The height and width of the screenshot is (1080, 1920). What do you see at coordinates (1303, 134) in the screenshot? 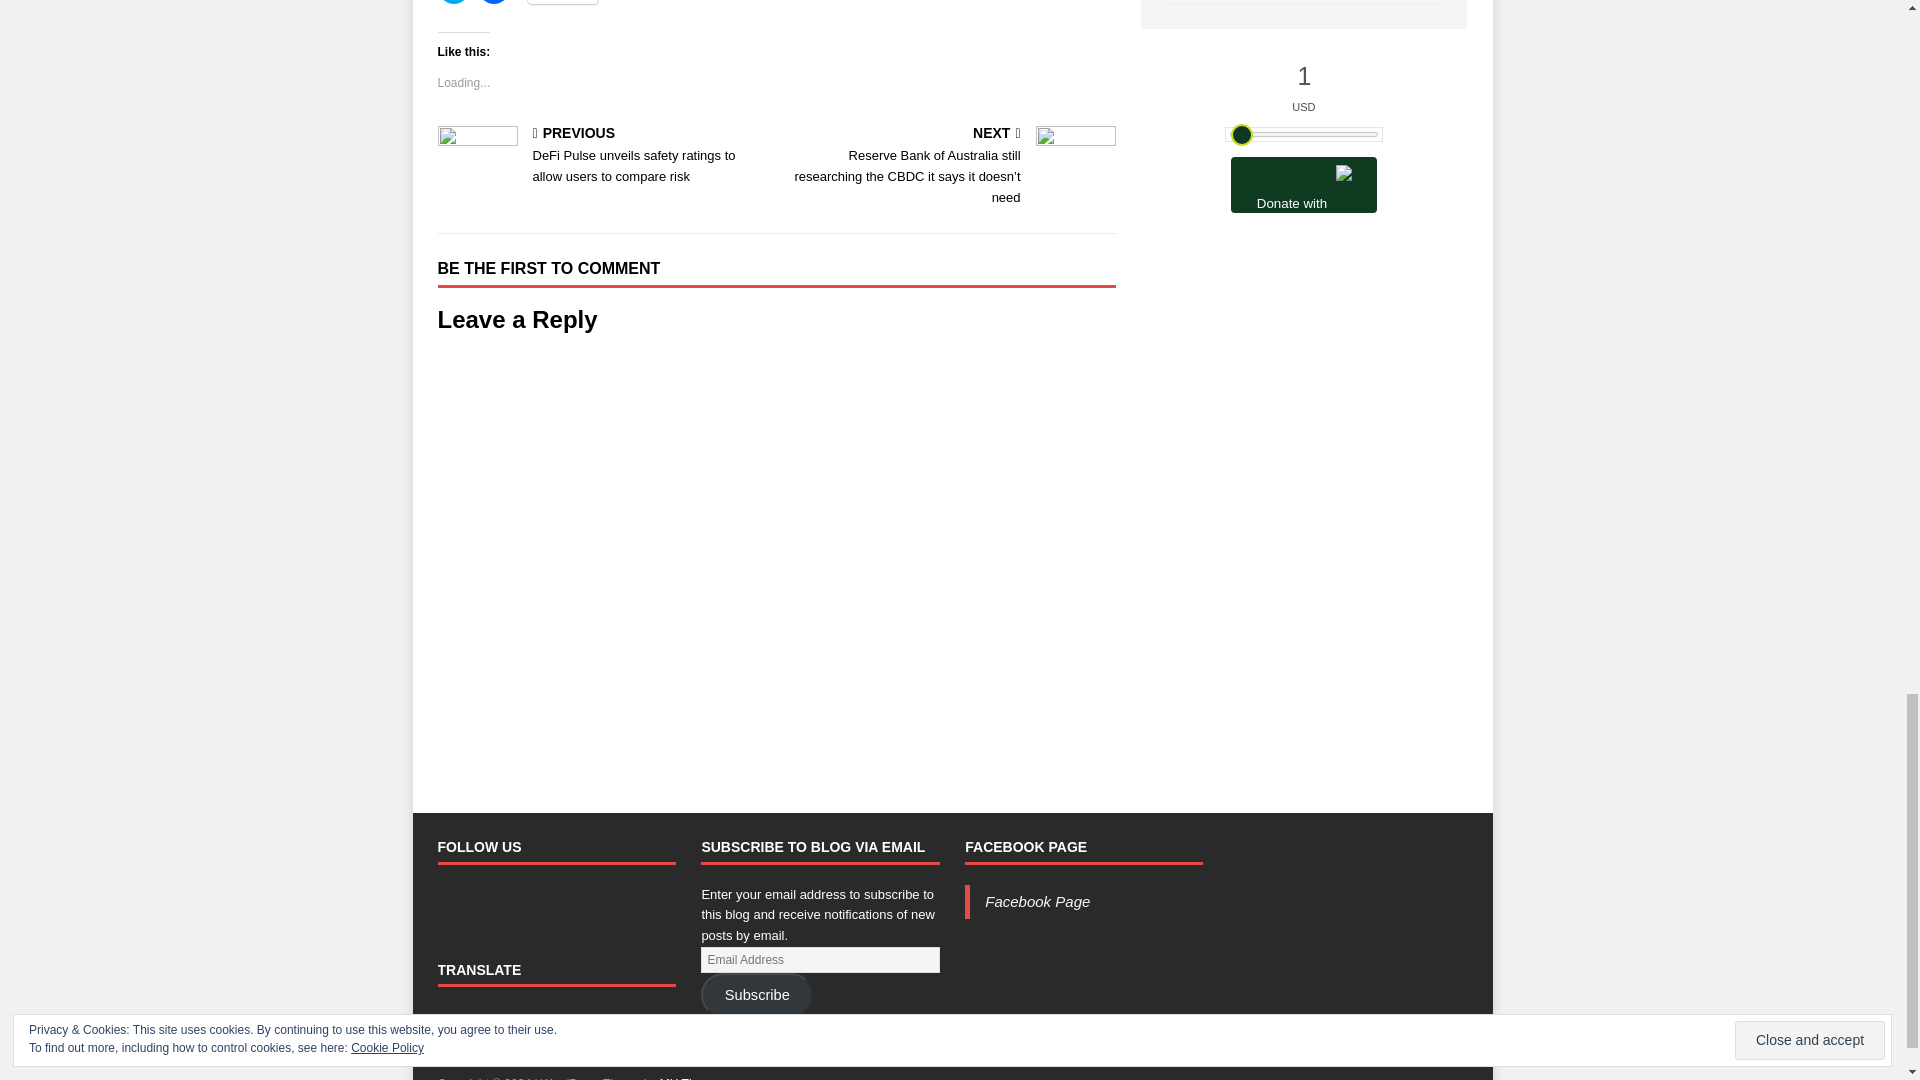
I see `1` at bounding box center [1303, 134].